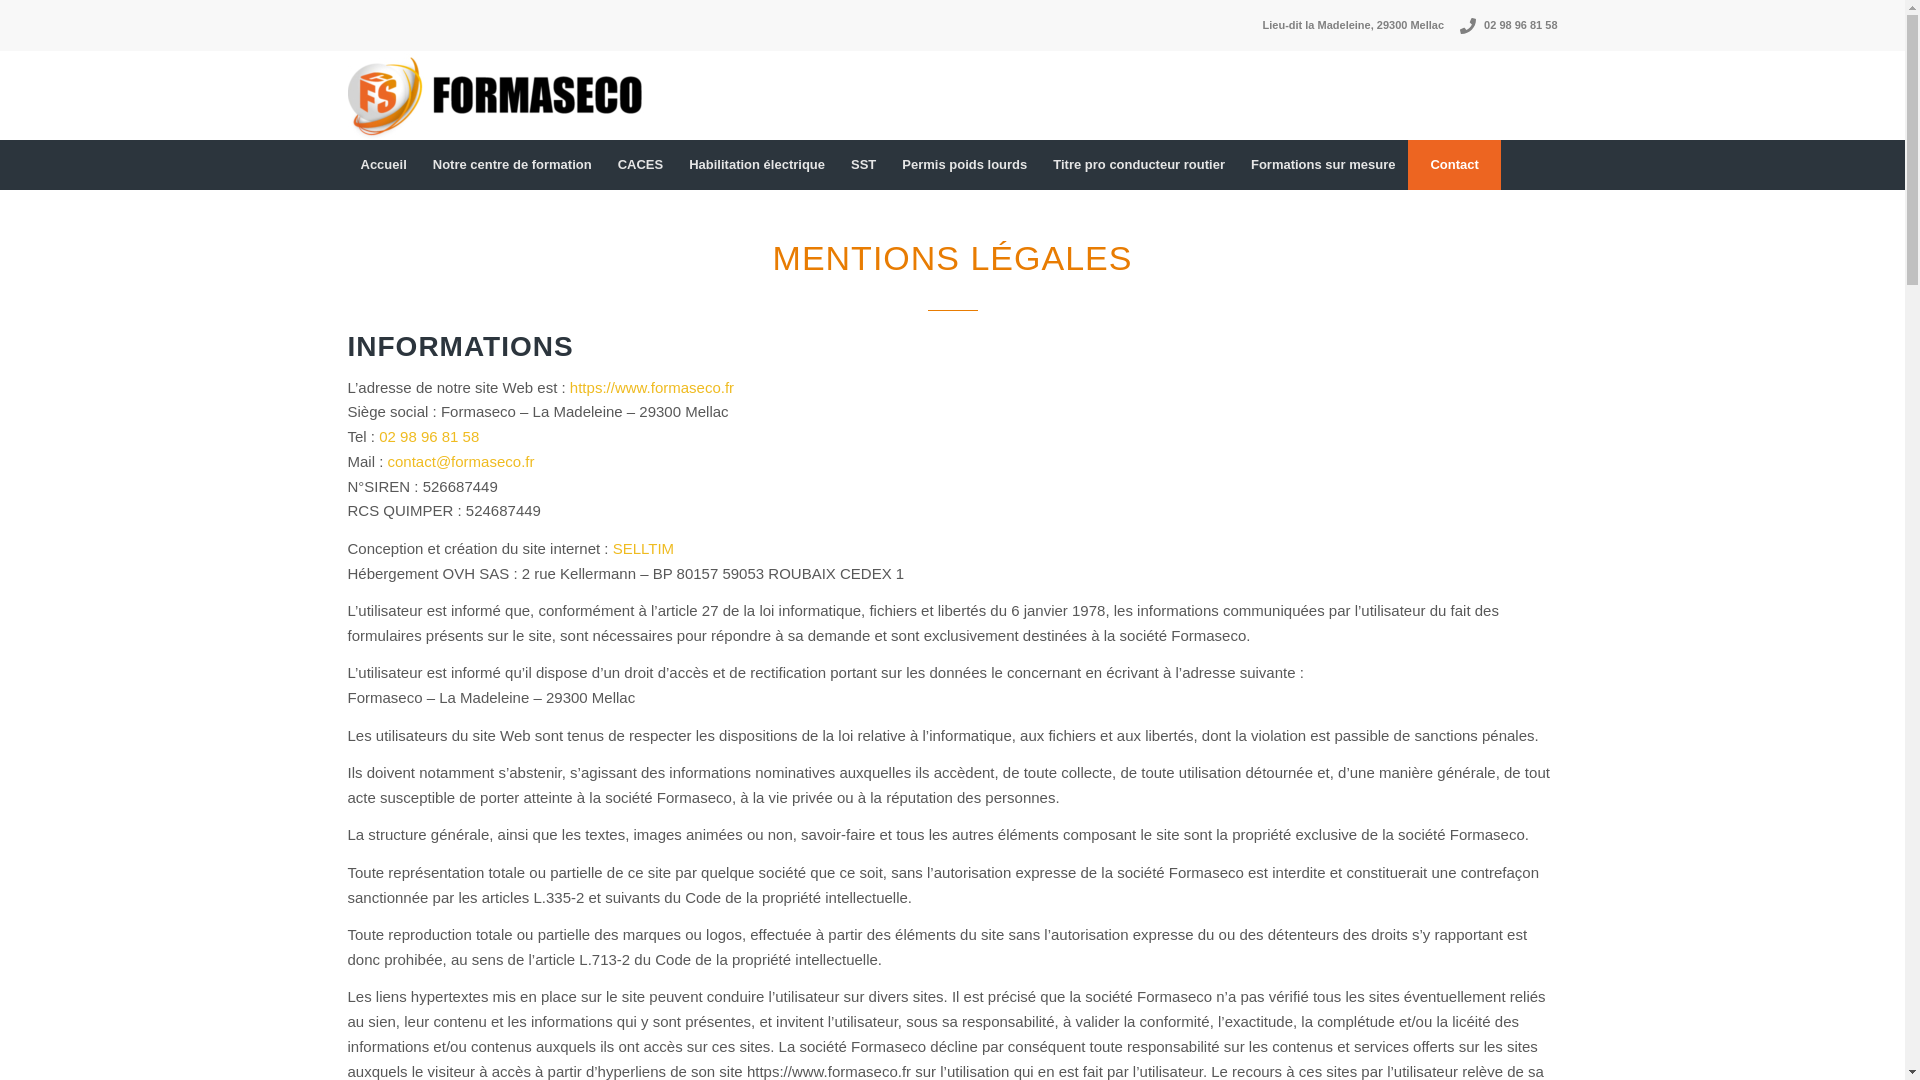 The height and width of the screenshot is (1080, 1920). Describe the element at coordinates (964, 165) in the screenshot. I see `Permis poids lourds` at that location.